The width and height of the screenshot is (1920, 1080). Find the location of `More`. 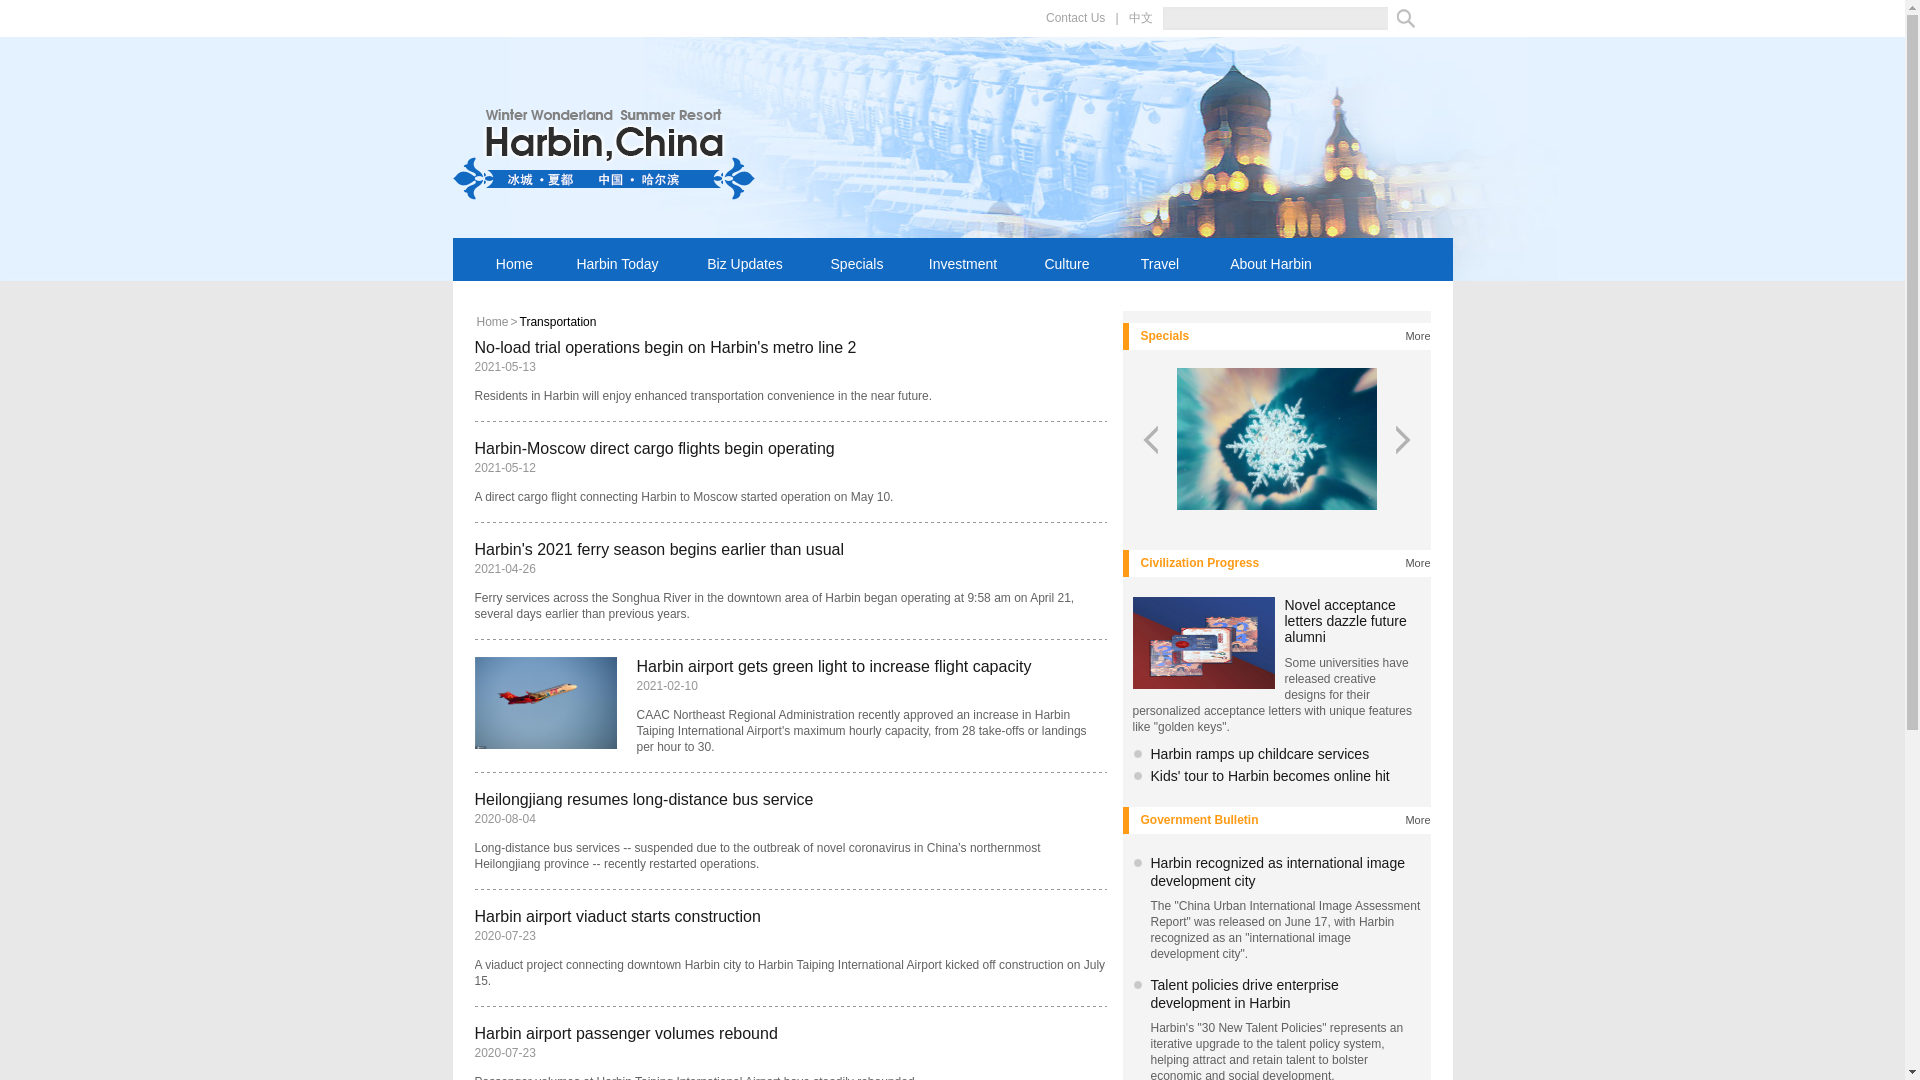

More is located at coordinates (1418, 336).